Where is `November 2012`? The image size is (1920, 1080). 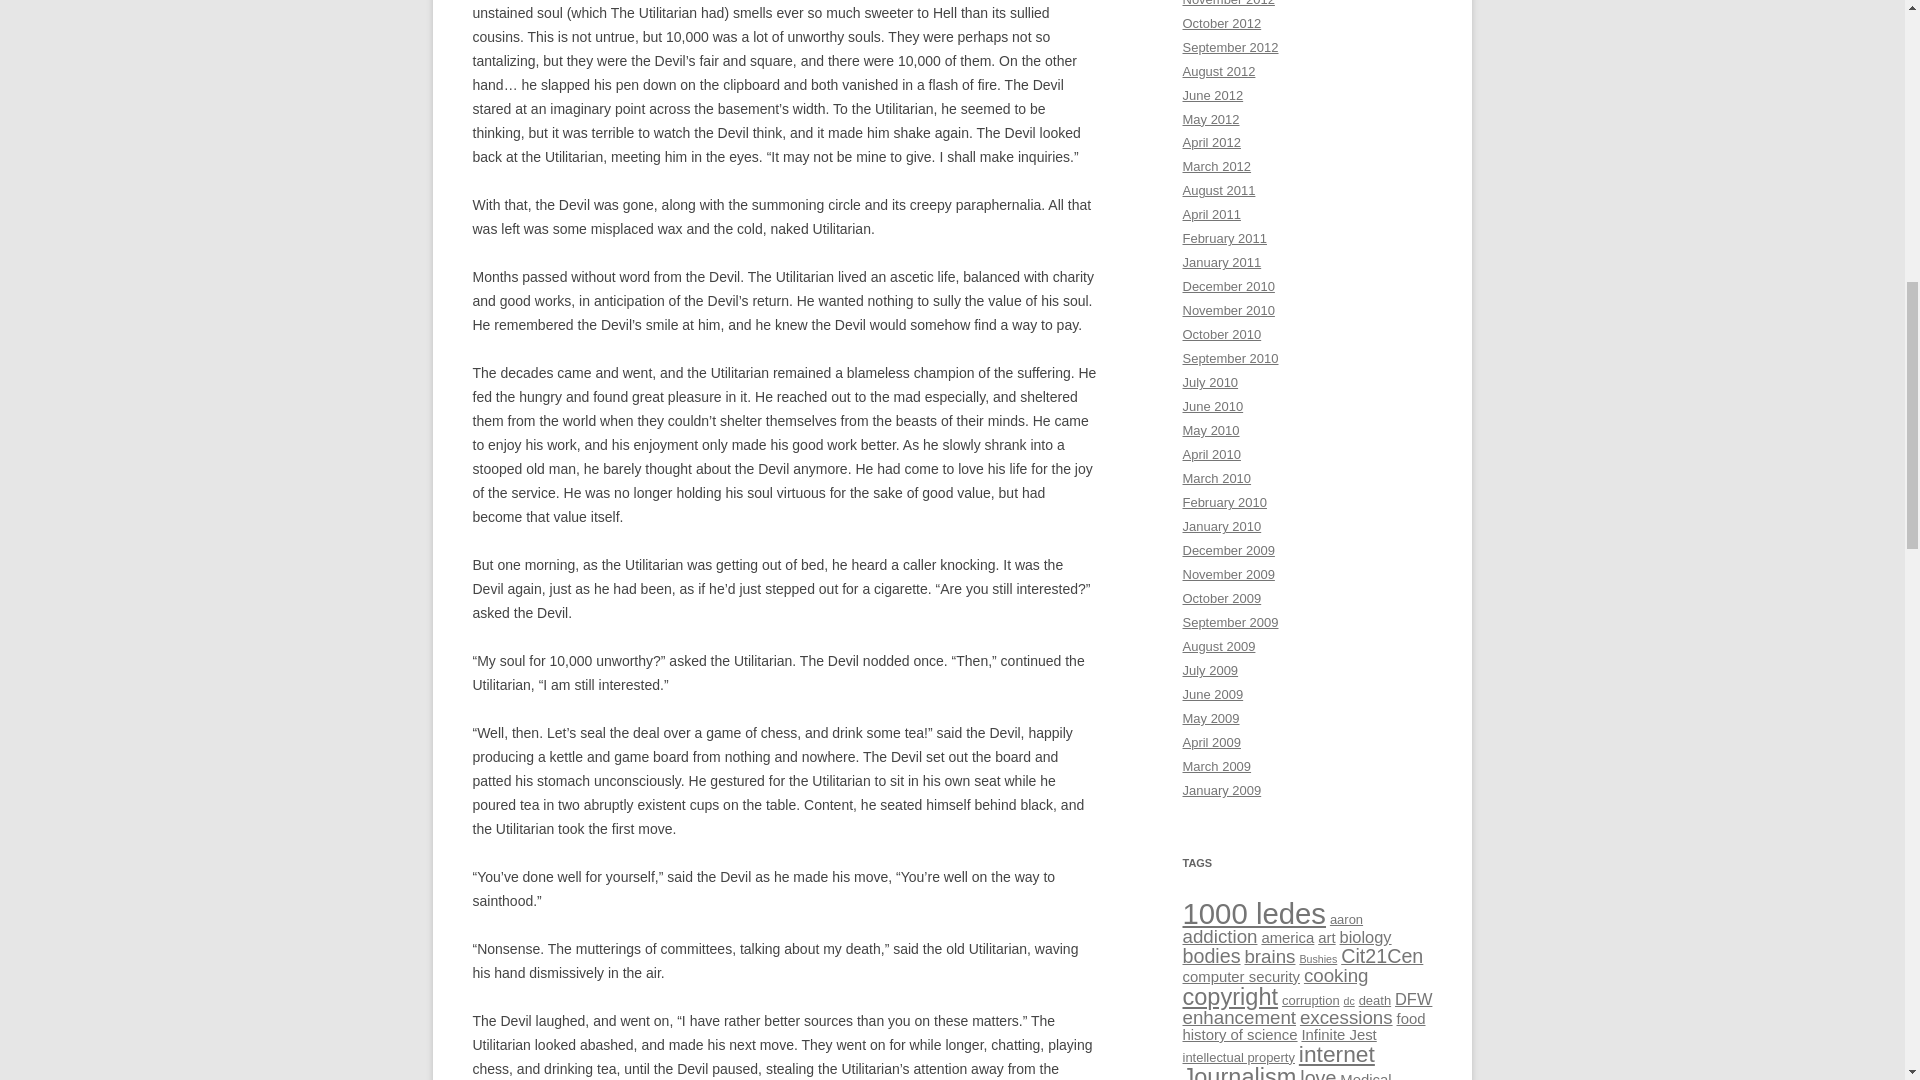
November 2012 is located at coordinates (1228, 3).